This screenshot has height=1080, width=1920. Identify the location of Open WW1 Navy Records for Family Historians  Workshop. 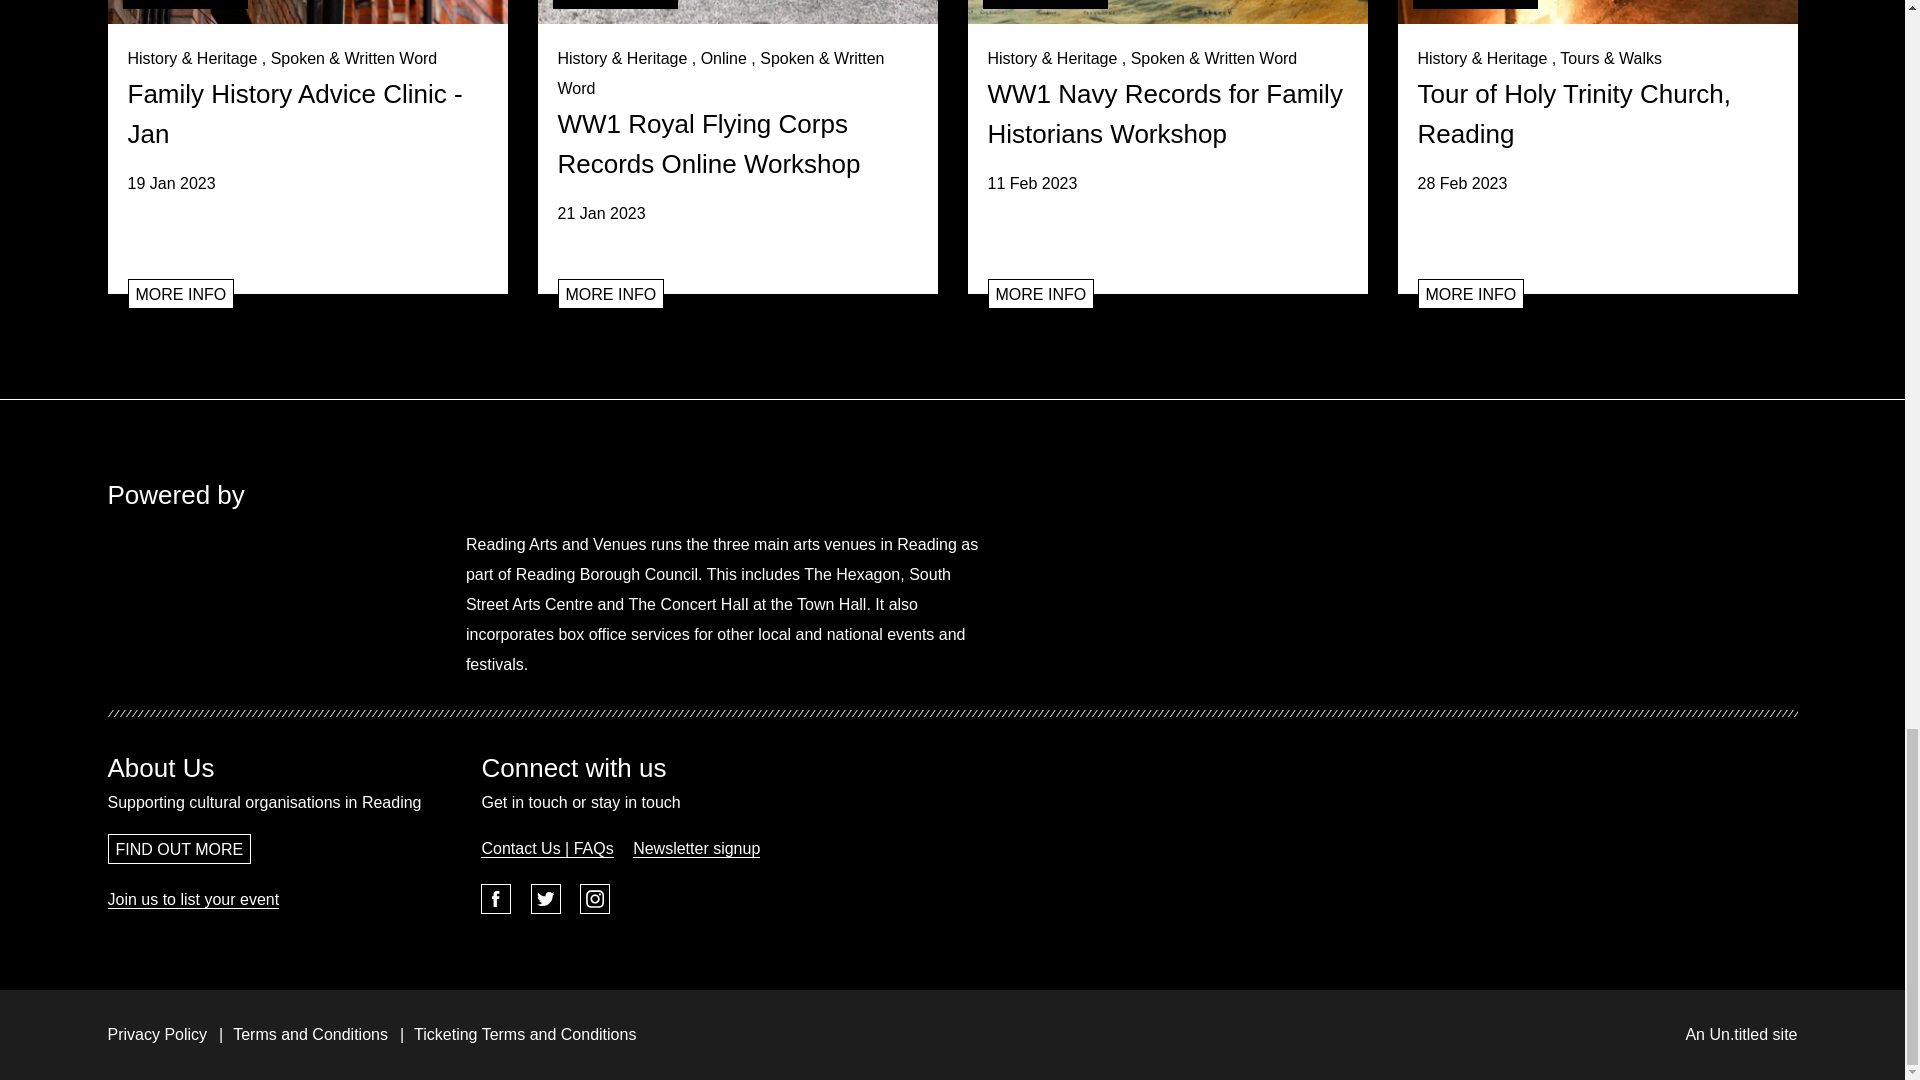
(1041, 293).